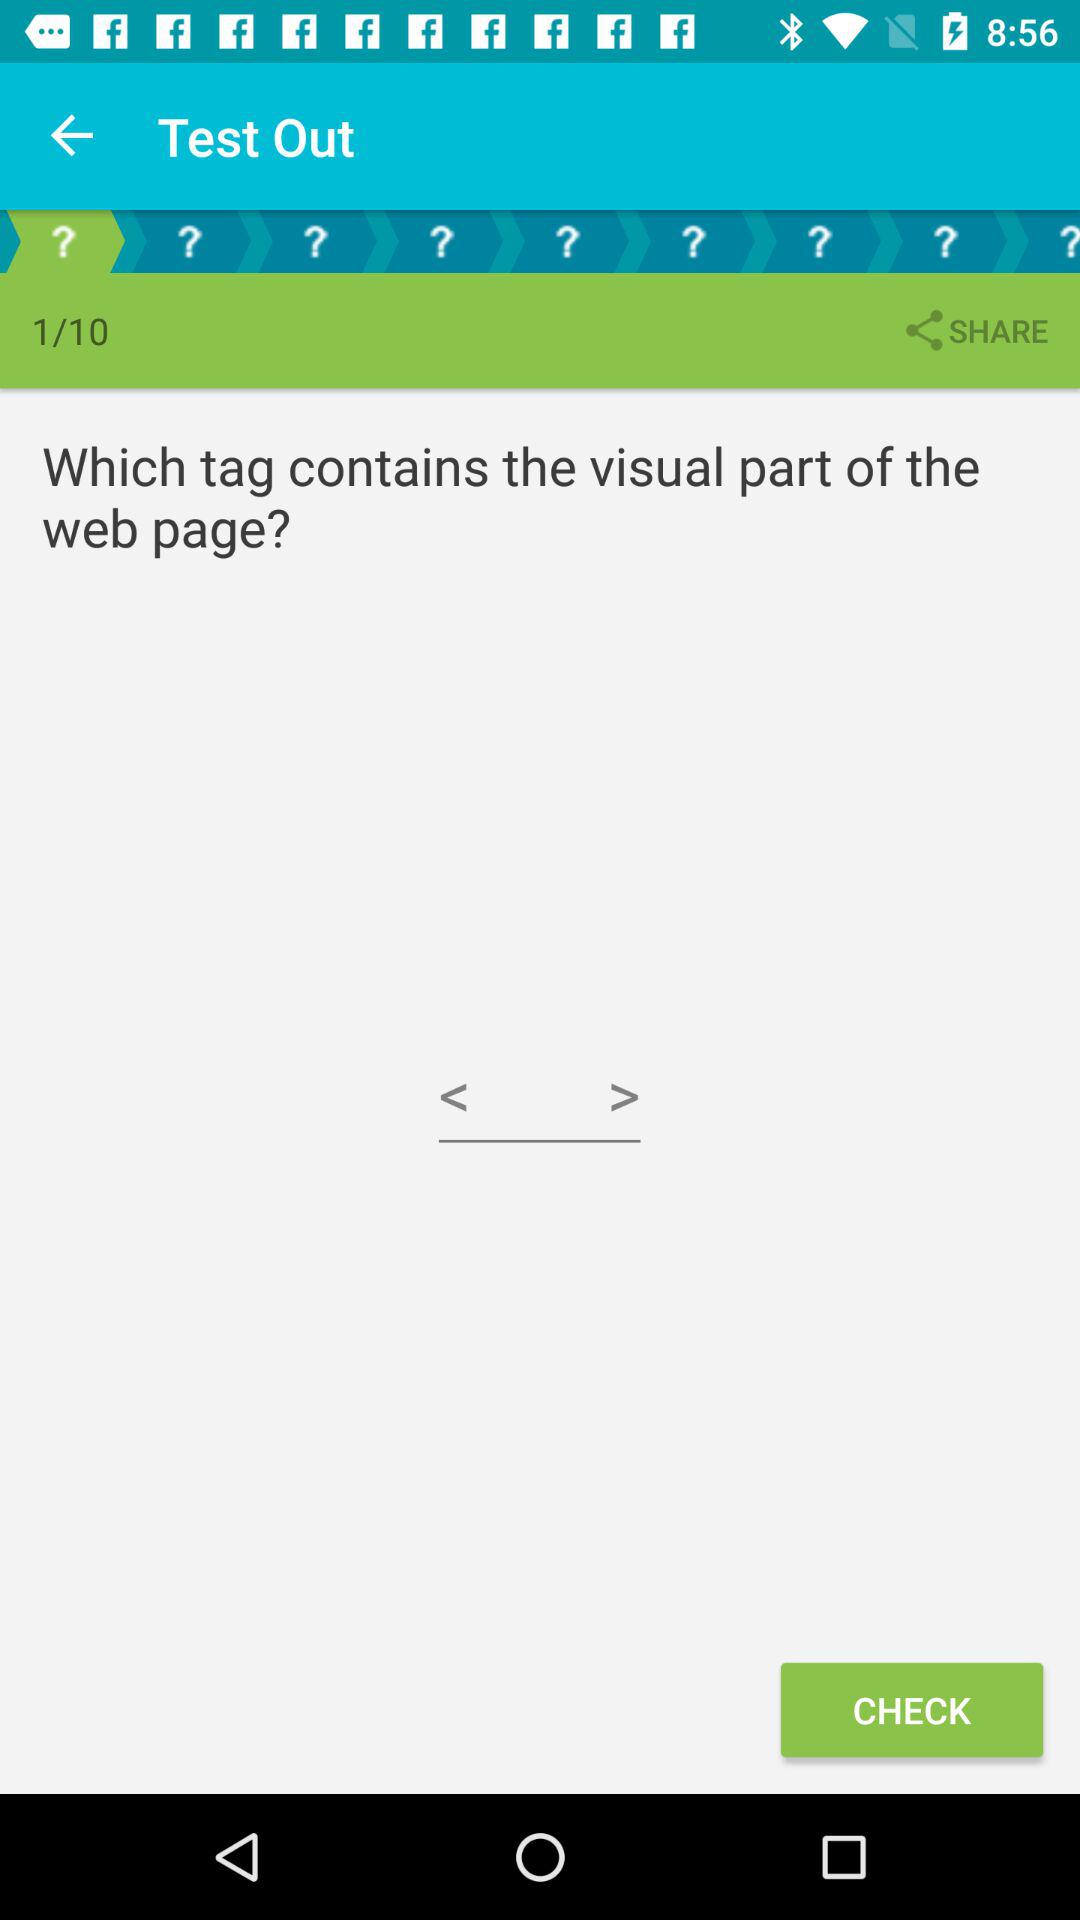 This screenshot has width=1080, height=1920. I want to click on option, so click(315, 242).